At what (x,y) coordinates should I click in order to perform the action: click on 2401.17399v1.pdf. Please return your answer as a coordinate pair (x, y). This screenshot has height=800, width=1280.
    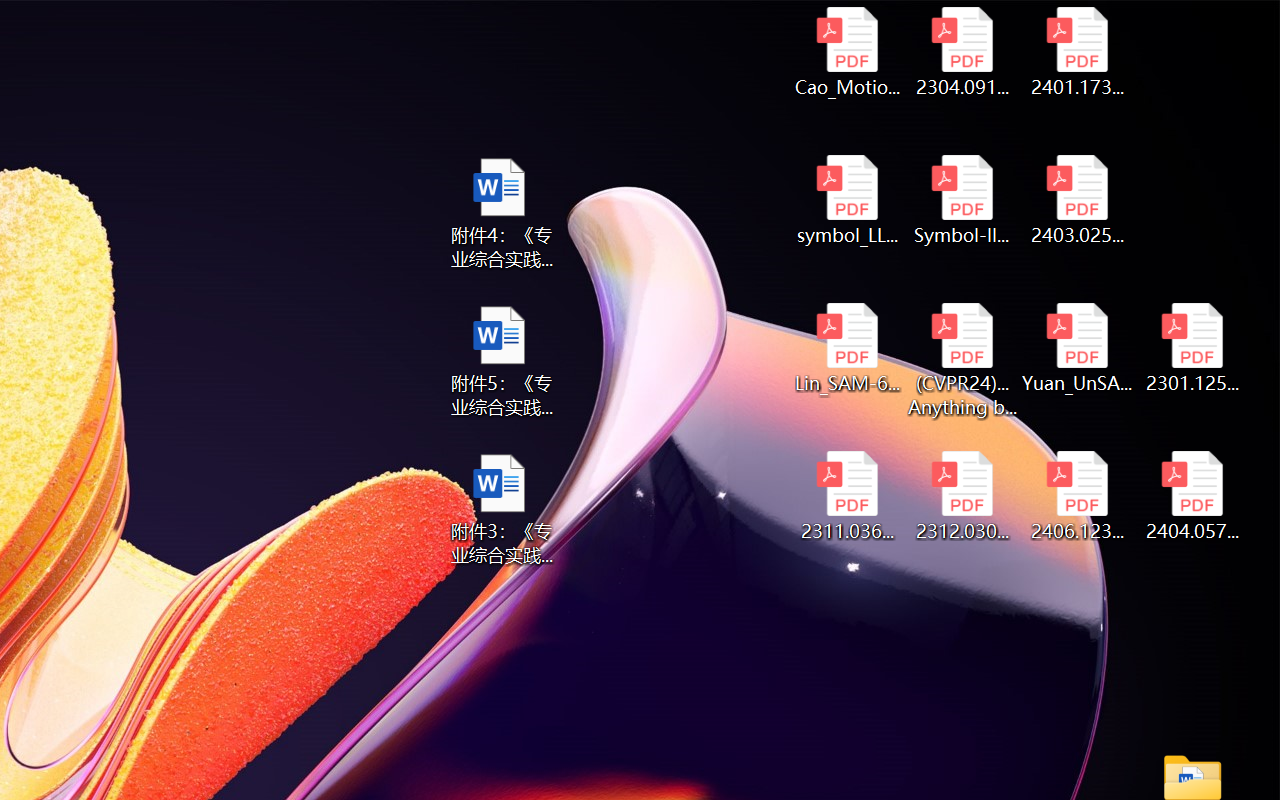
    Looking at the image, I should click on (1078, 52).